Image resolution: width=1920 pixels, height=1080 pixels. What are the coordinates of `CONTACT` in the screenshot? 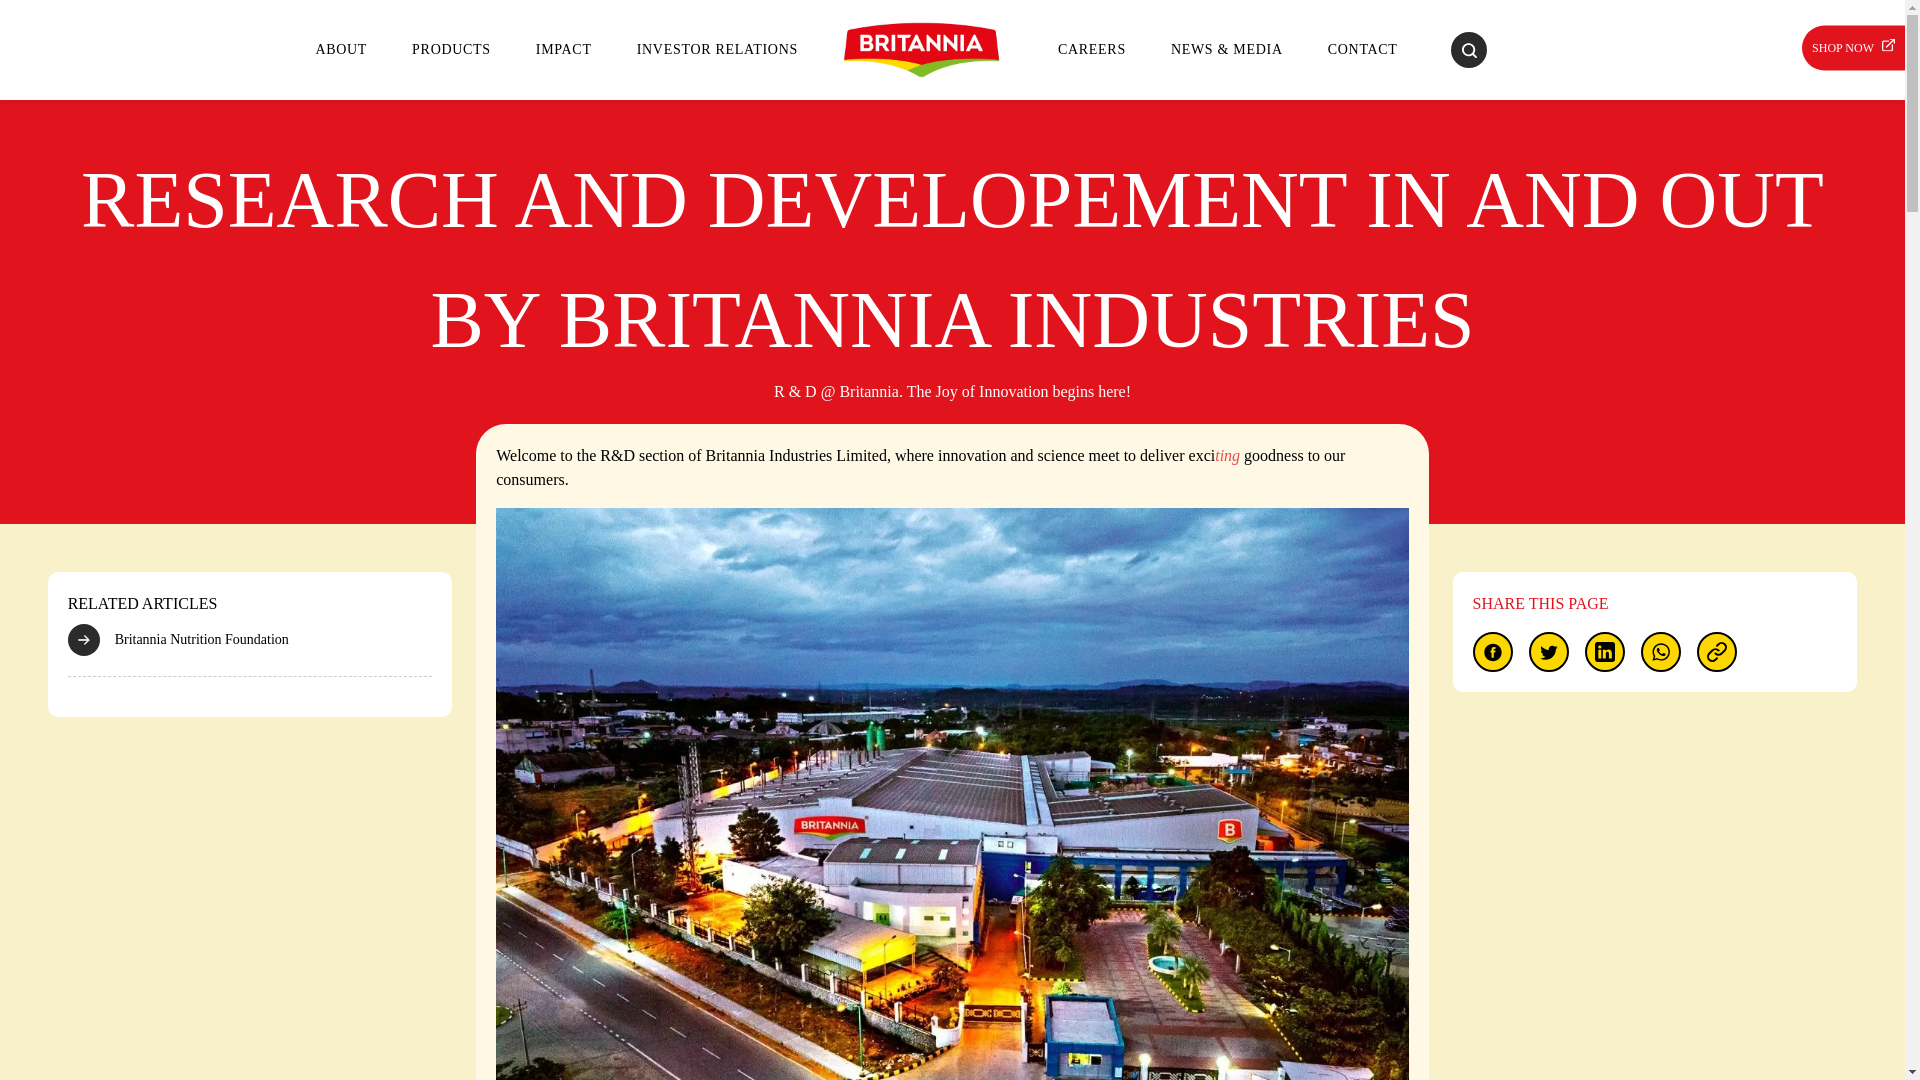 It's located at (1362, 50).